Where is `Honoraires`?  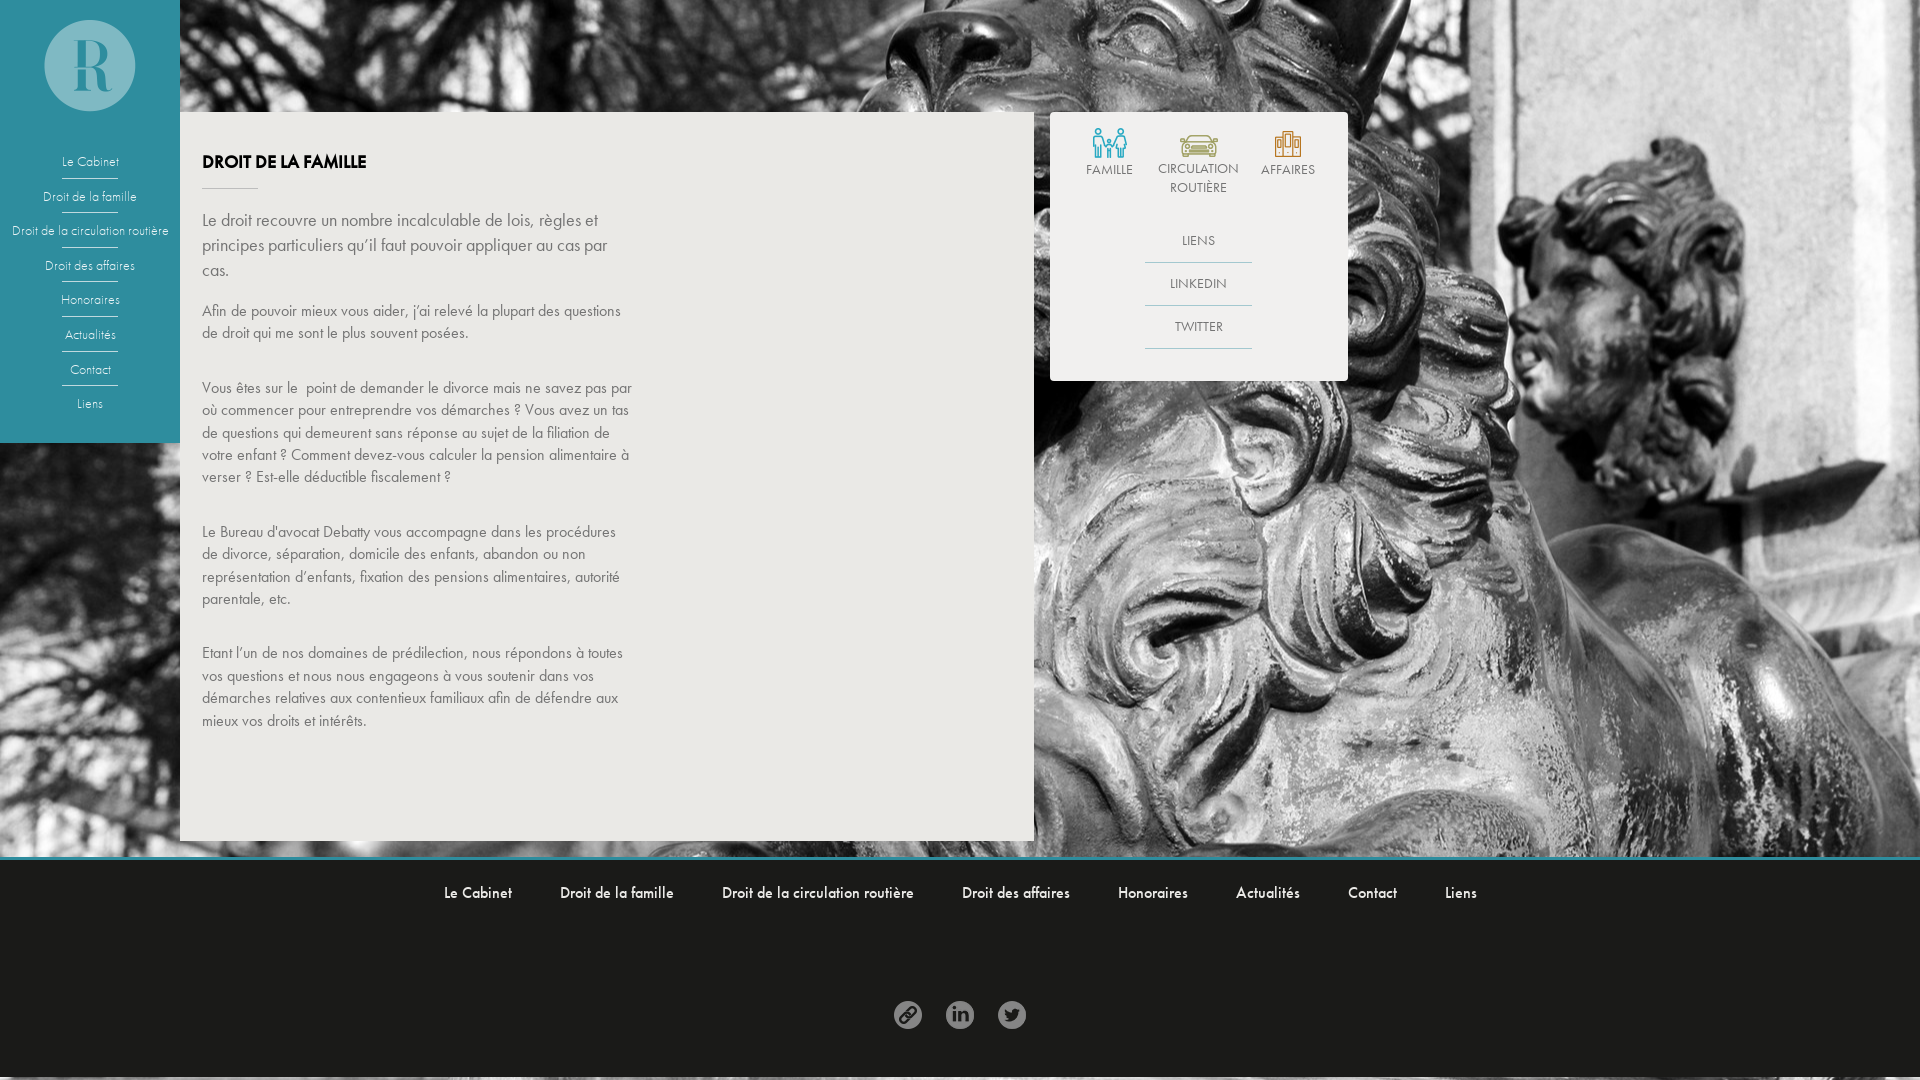 Honoraires is located at coordinates (1153, 893).